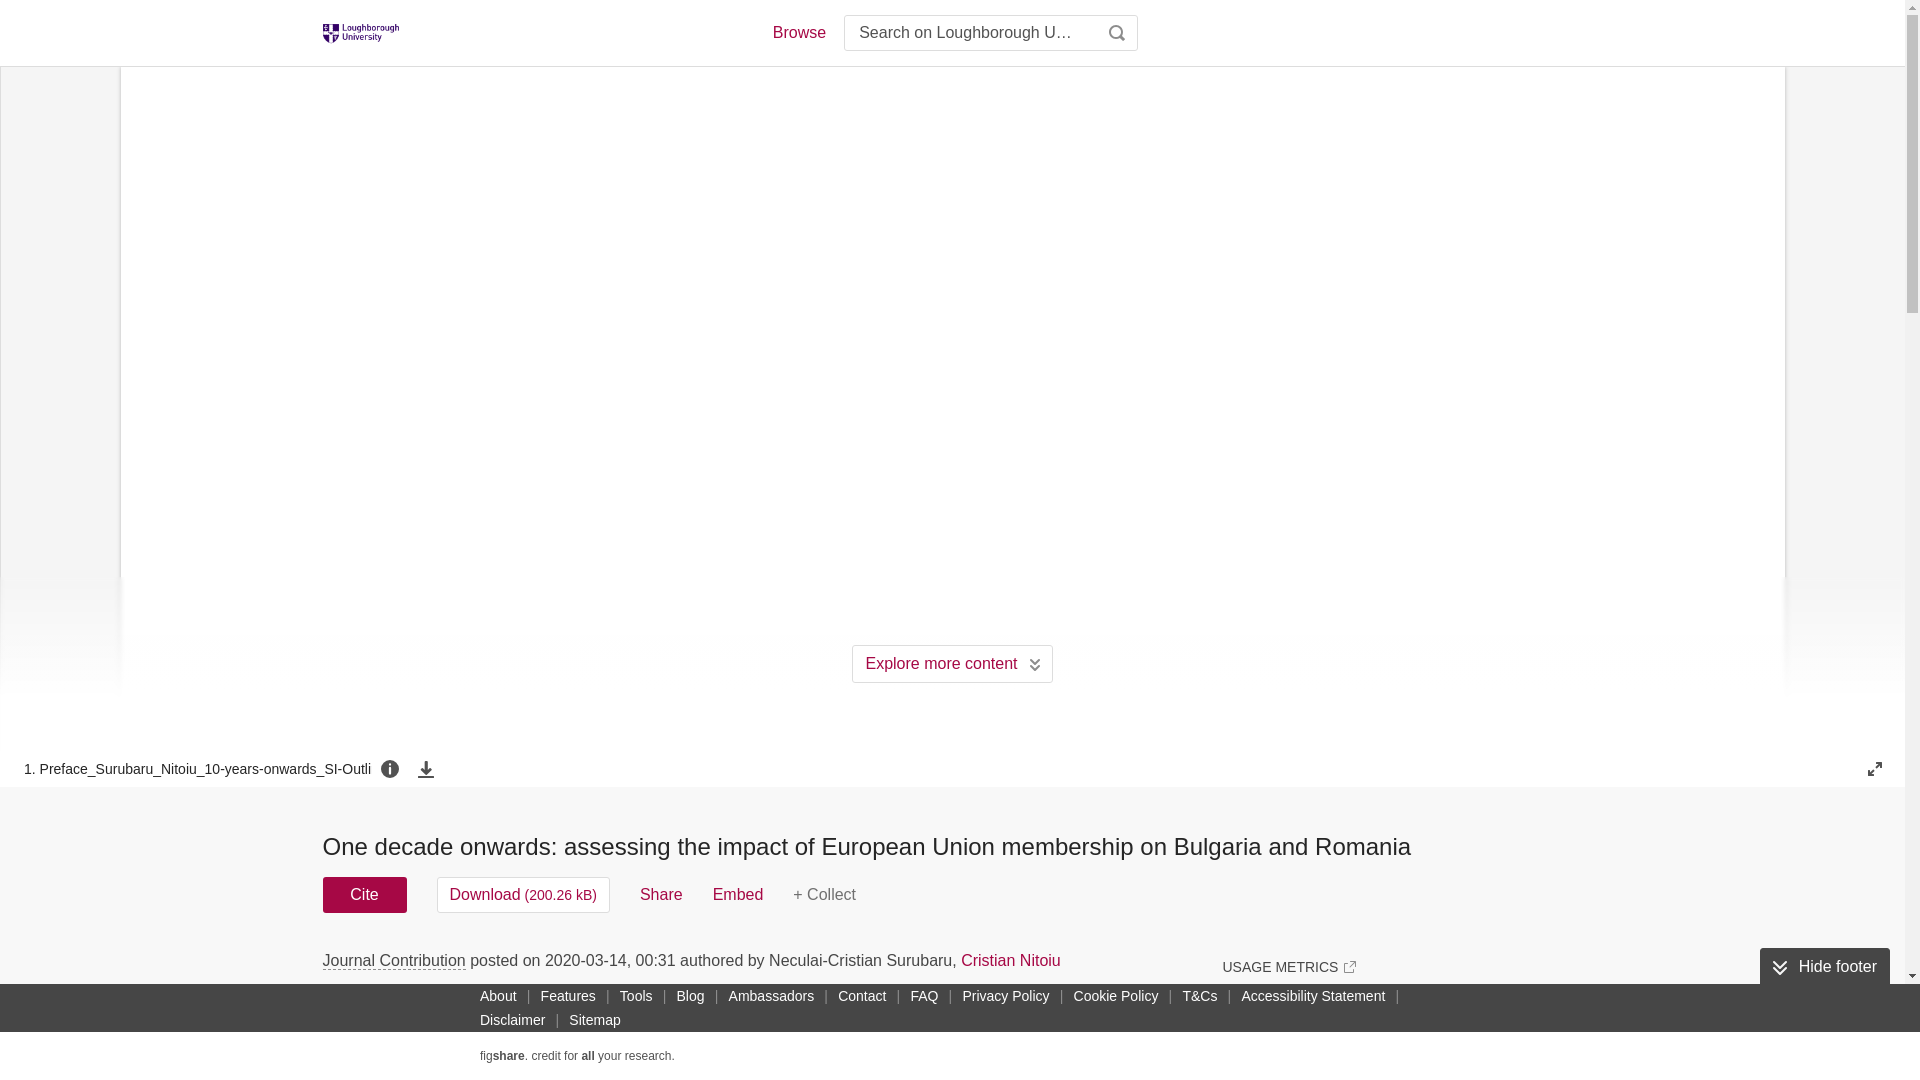 The image size is (1920, 1080). Describe the element at coordinates (952, 663) in the screenshot. I see `Explore more content` at that location.